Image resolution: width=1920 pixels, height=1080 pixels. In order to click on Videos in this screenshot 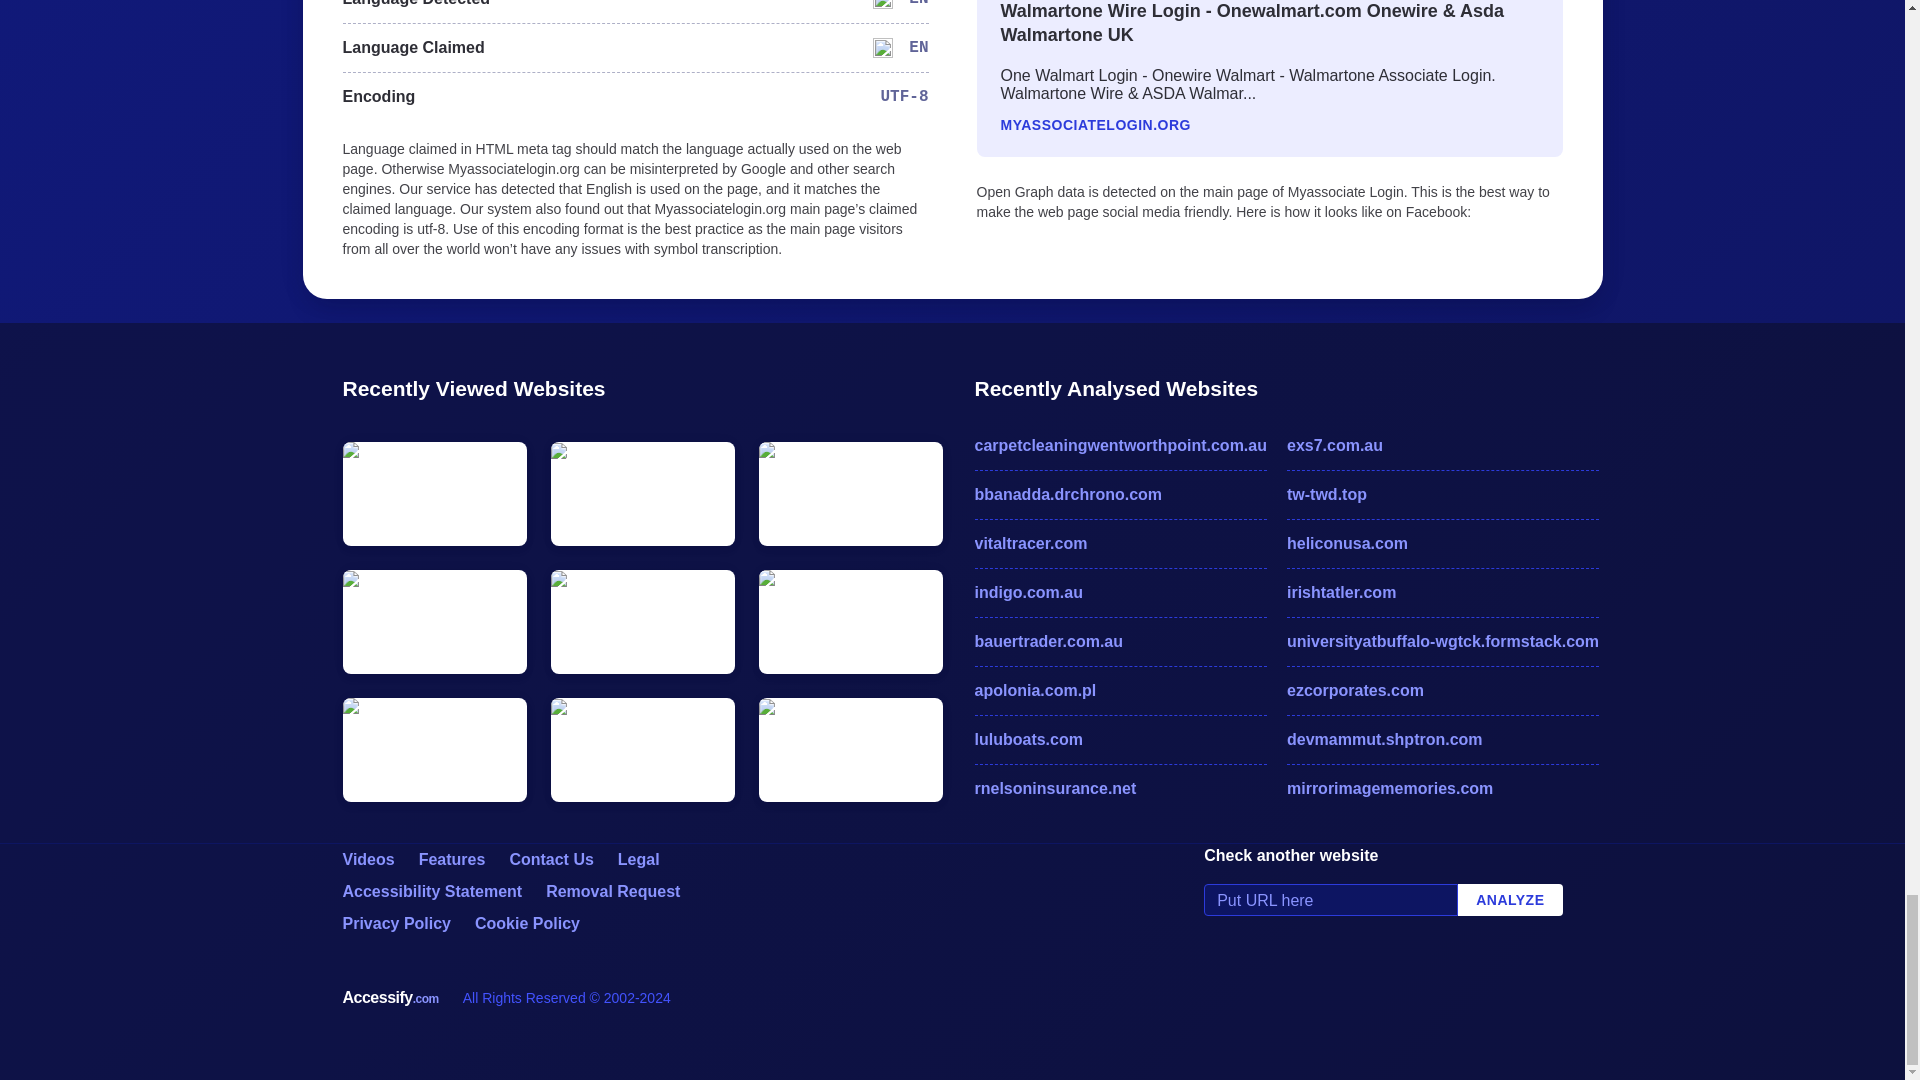, I will do `click(367, 860)`.